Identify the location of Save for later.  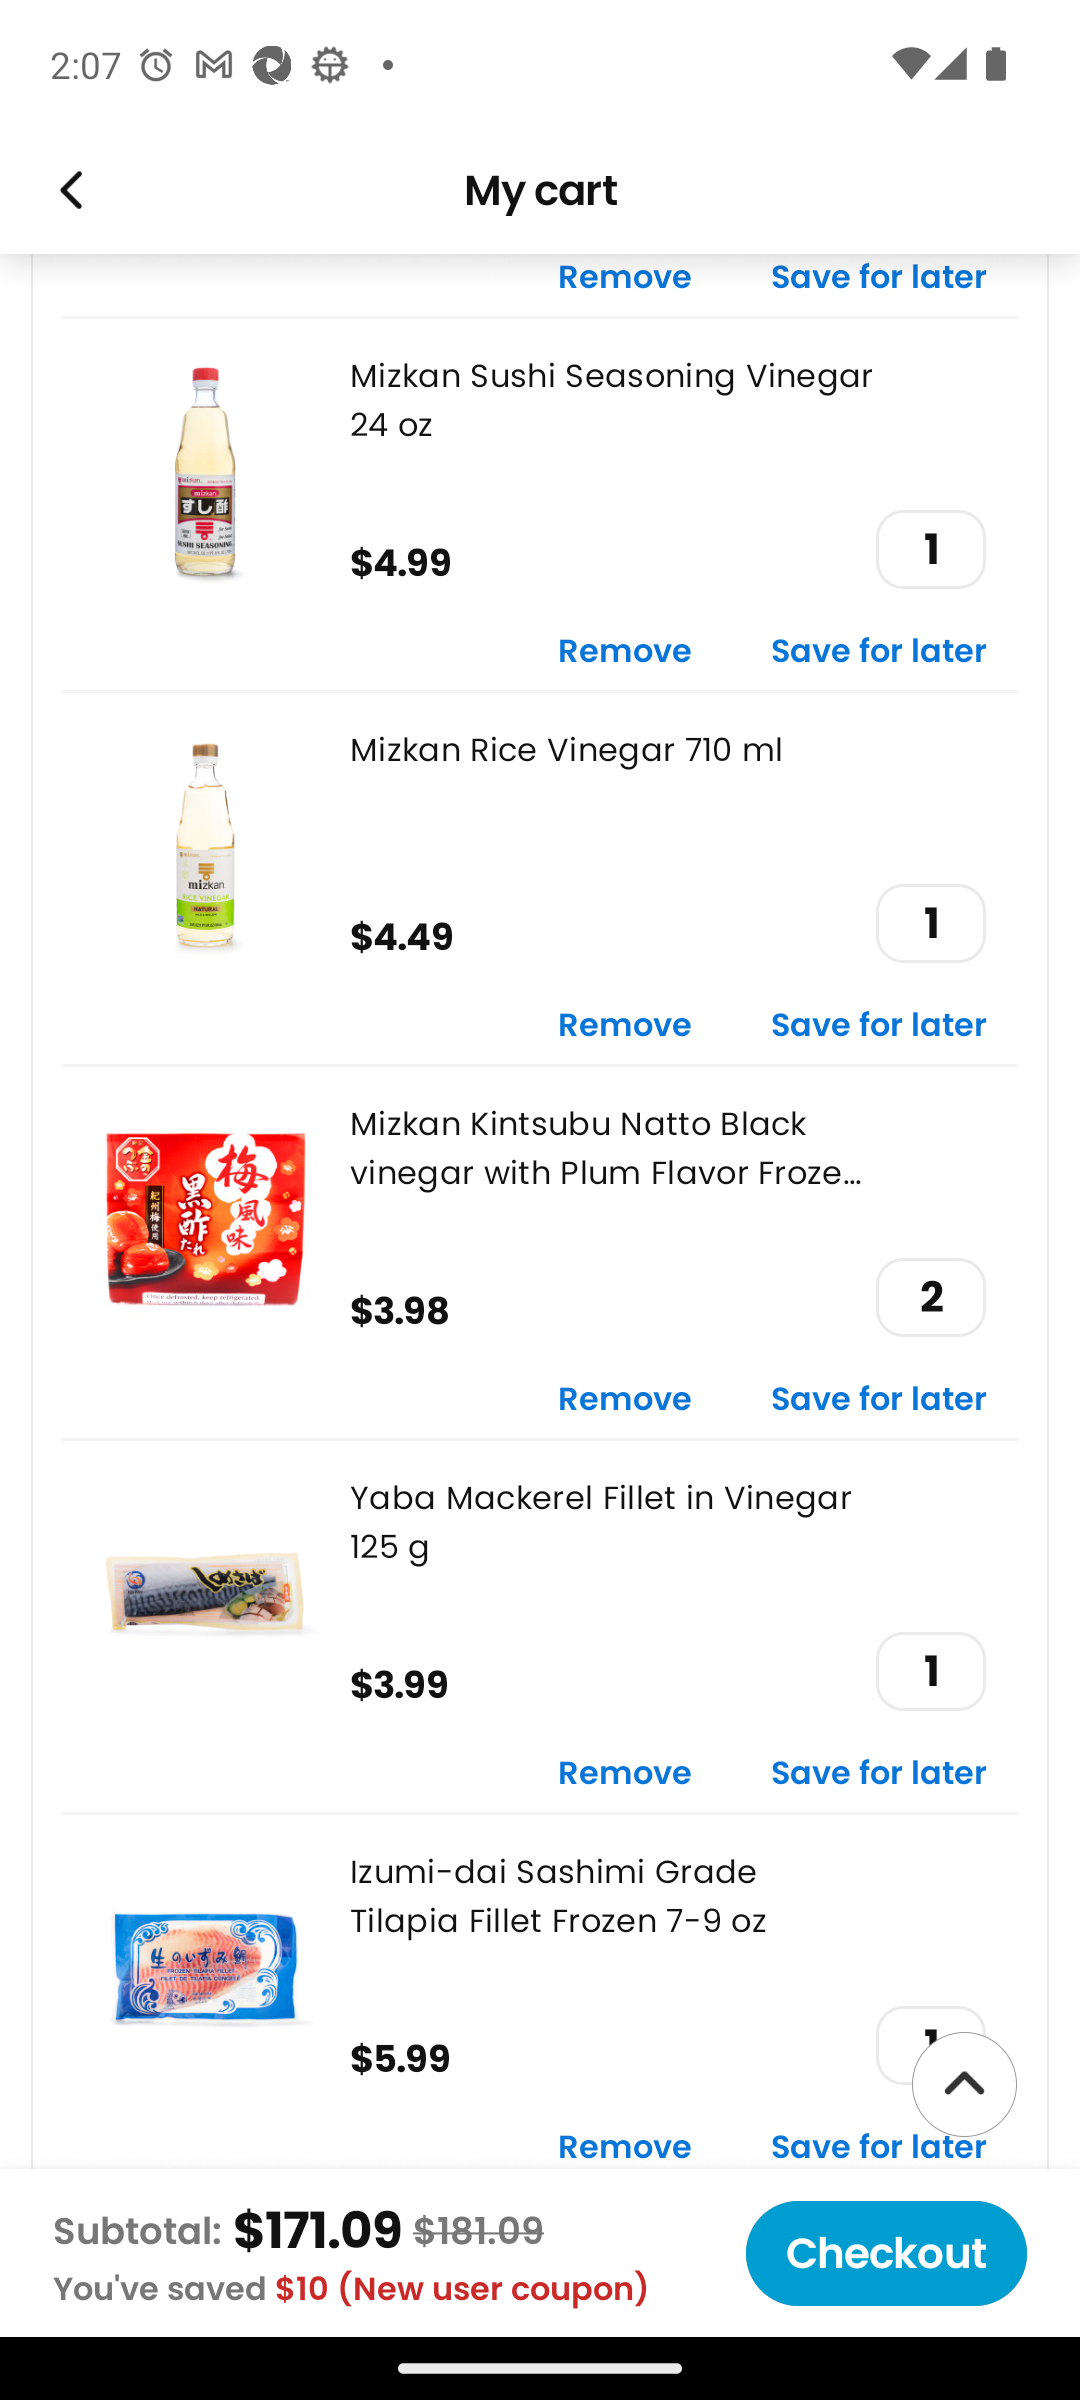
(879, 1400).